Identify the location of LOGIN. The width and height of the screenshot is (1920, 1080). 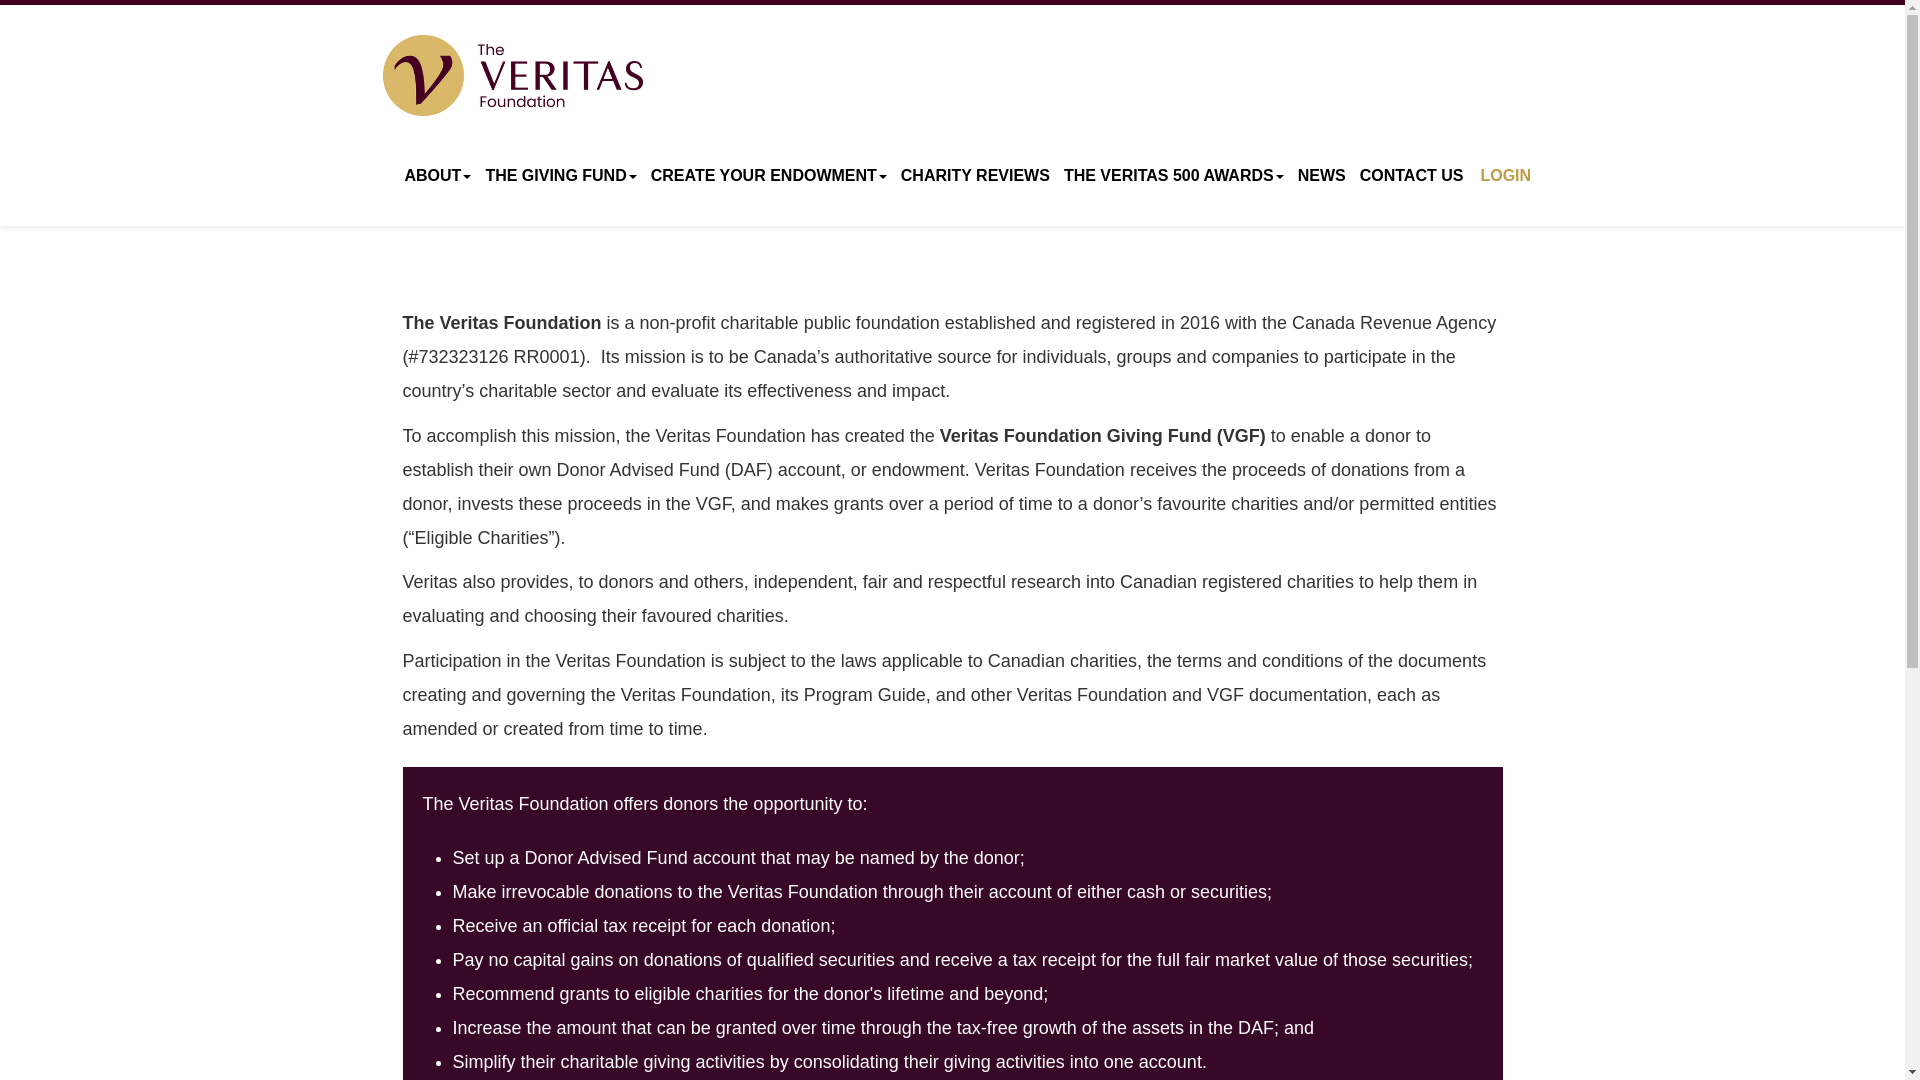
(1500, 188).